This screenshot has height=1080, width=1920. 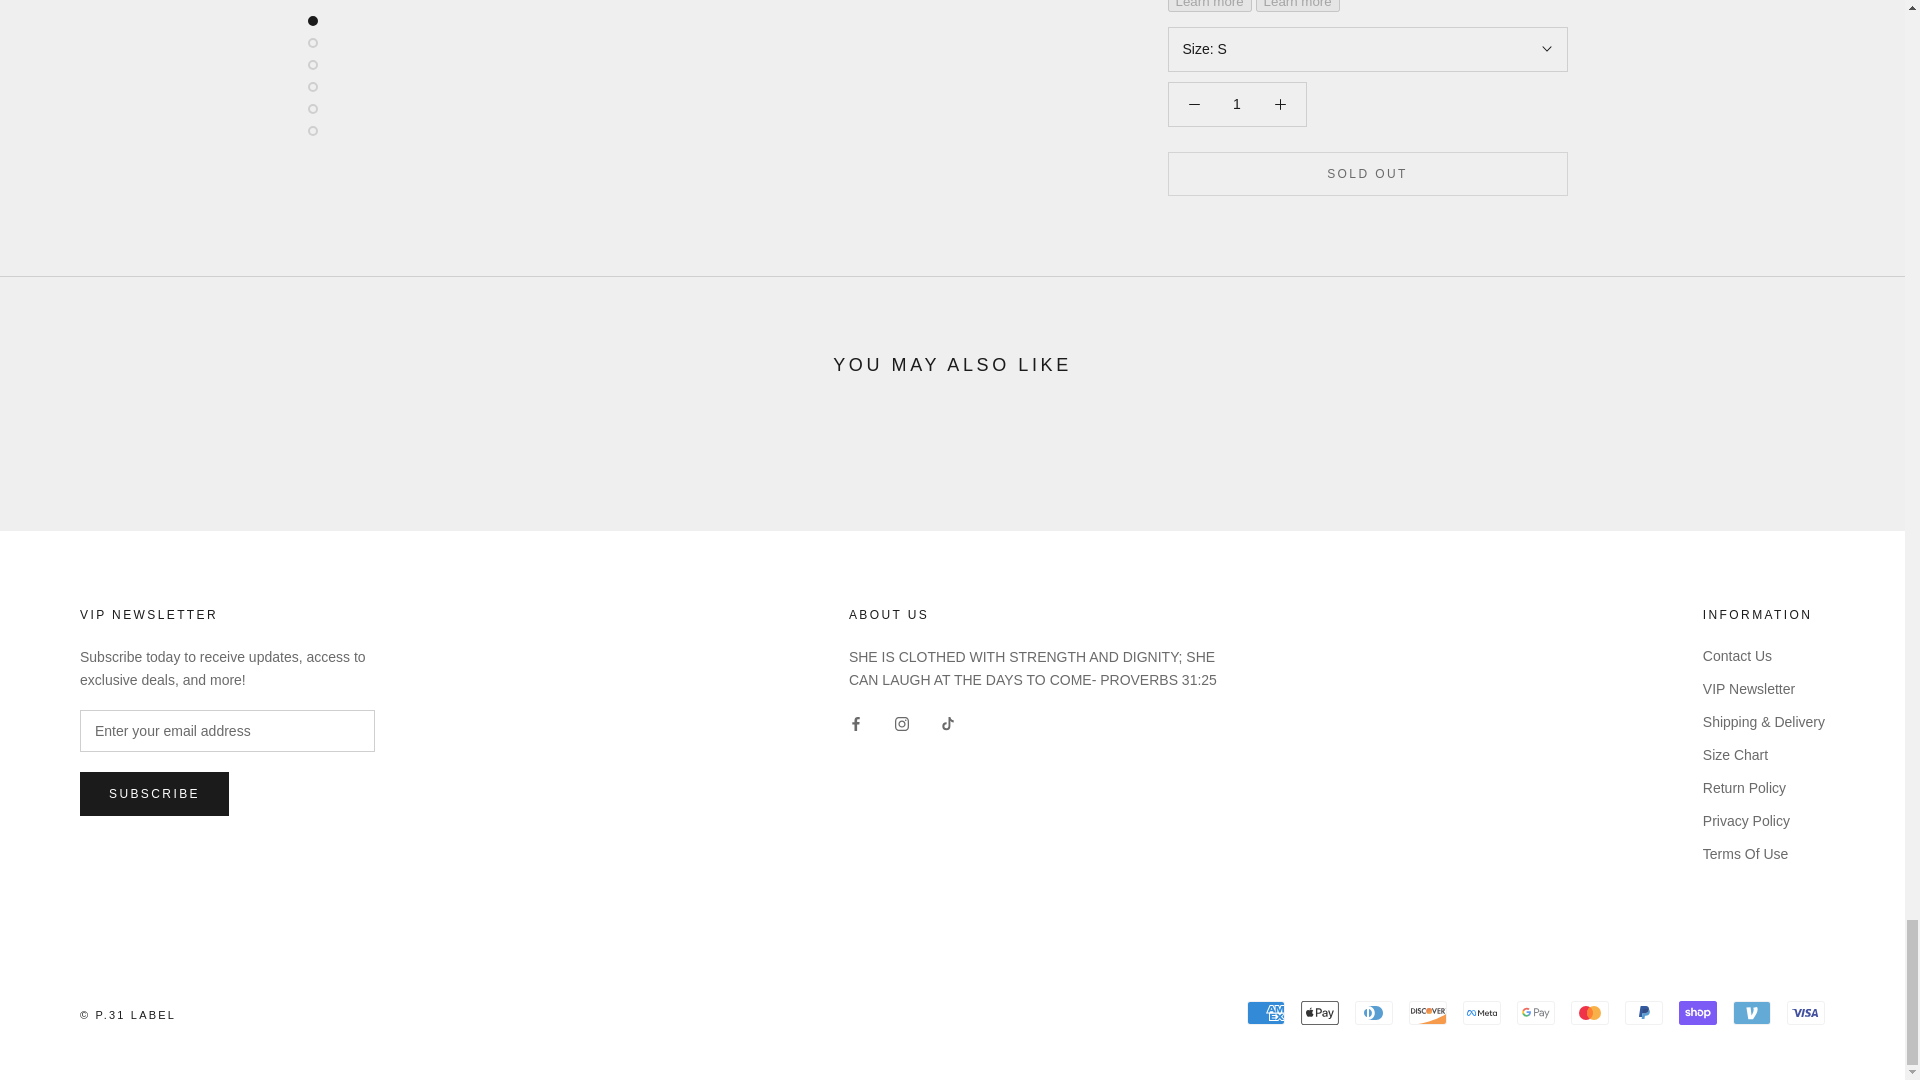 What do you see at coordinates (1589, 1012) in the screenshot?
I see `Mastercard` at bounding box center [1589, 1012].